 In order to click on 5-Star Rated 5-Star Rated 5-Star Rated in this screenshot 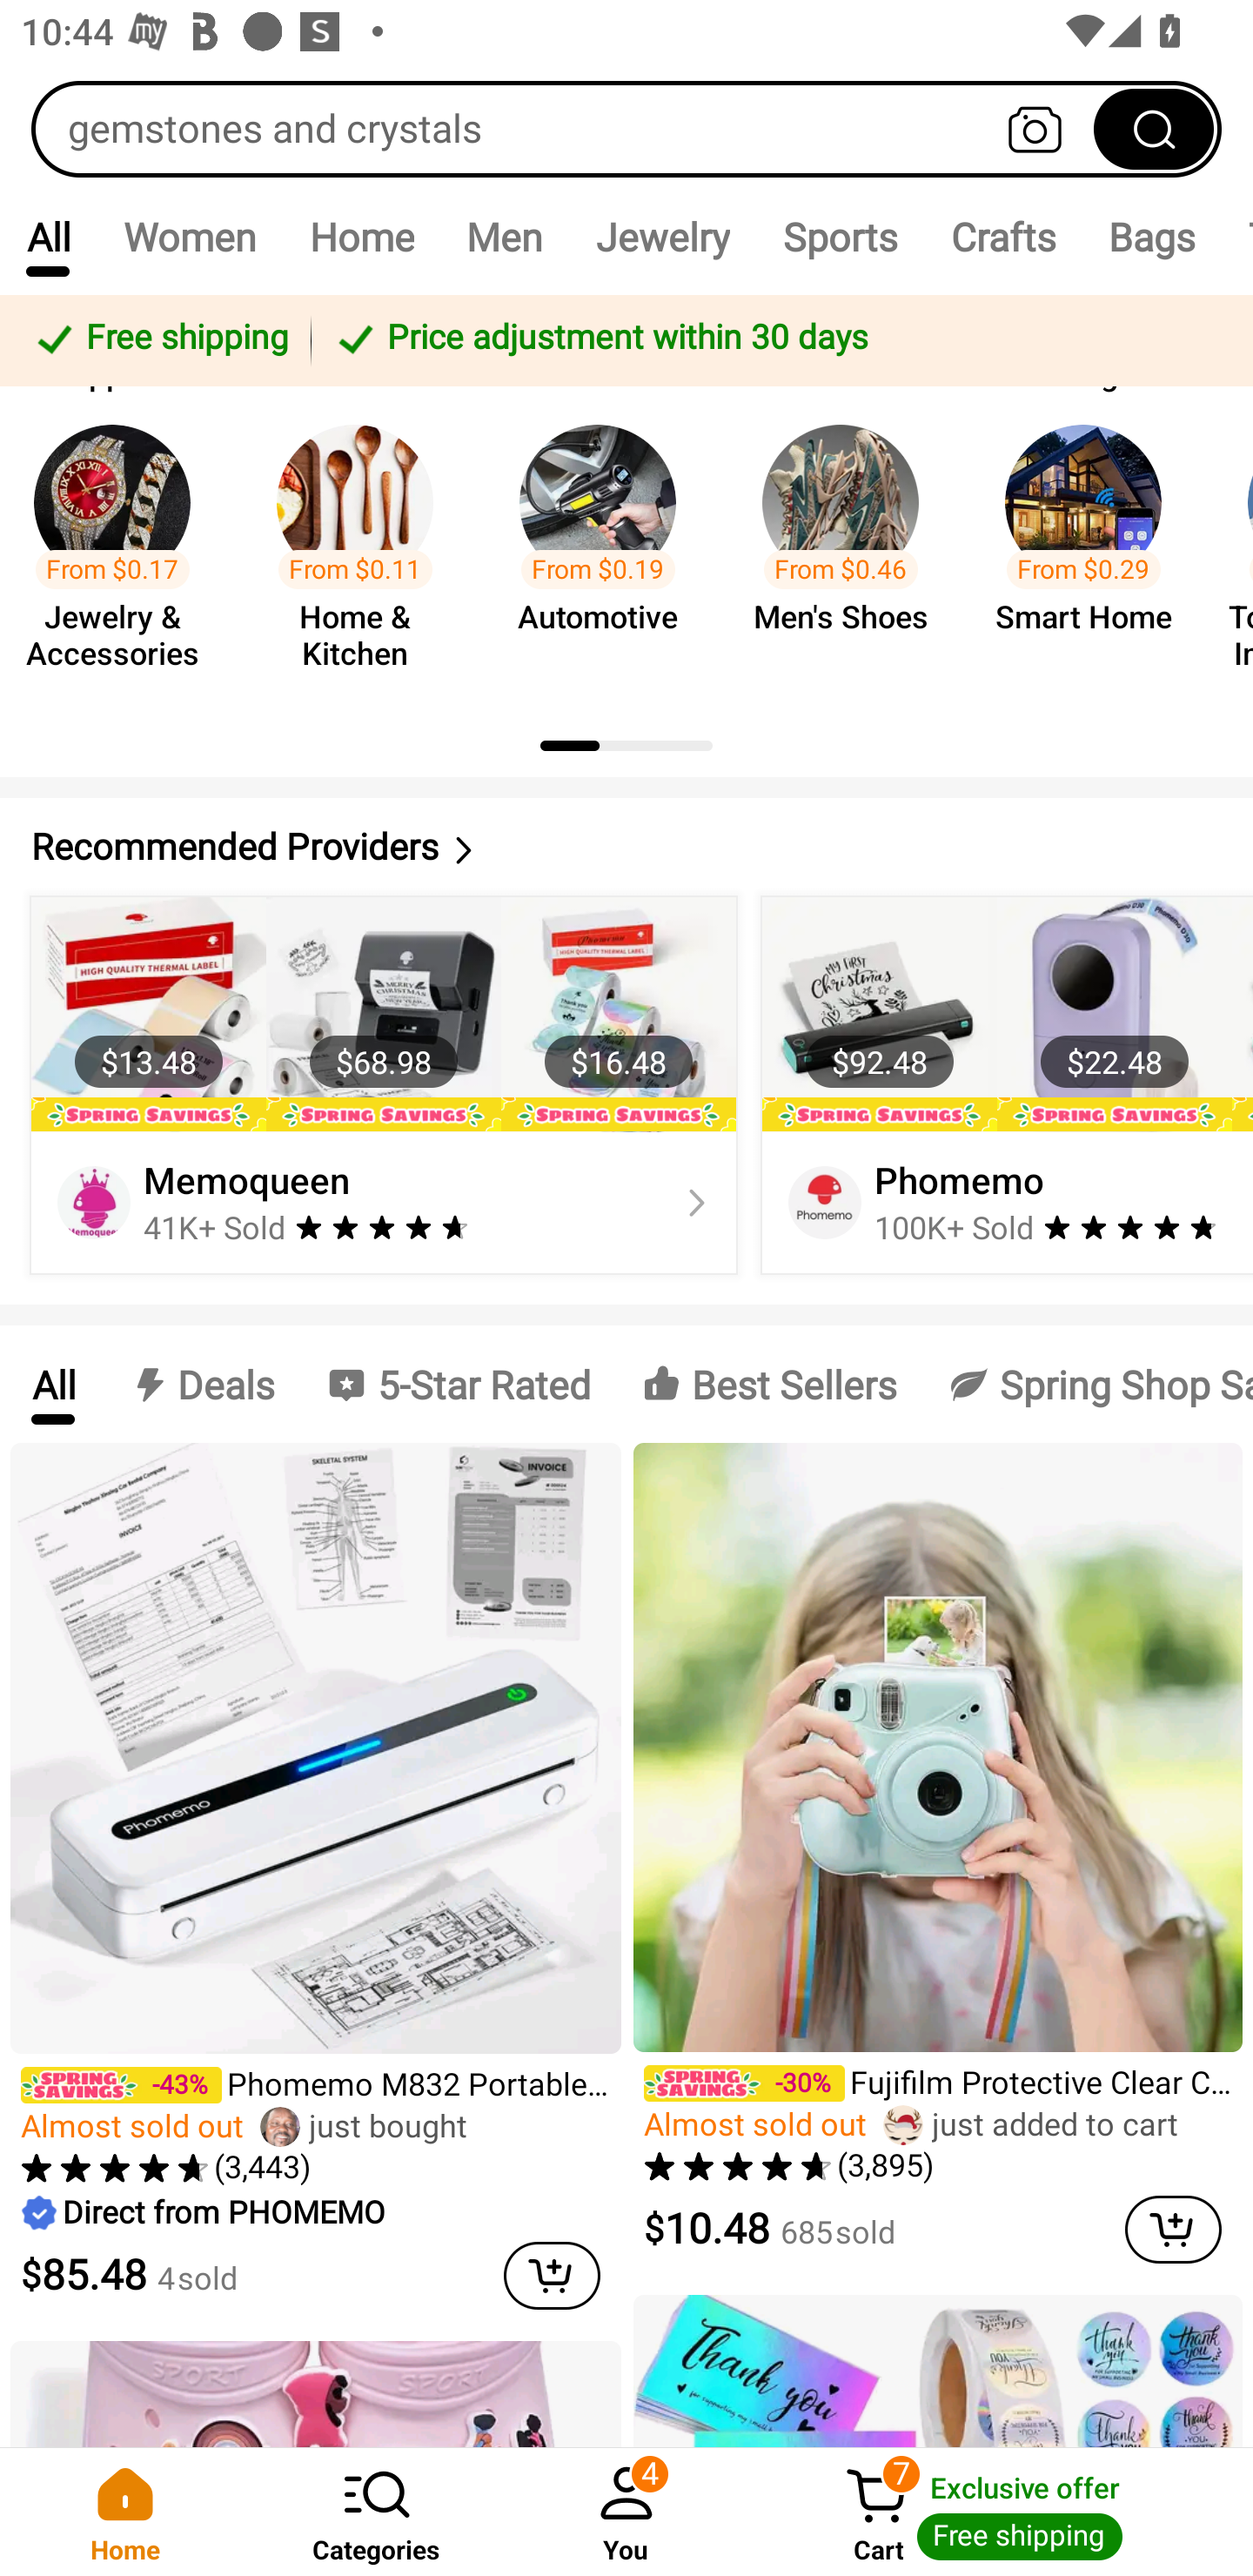, I will do `click(458, 1384)`.